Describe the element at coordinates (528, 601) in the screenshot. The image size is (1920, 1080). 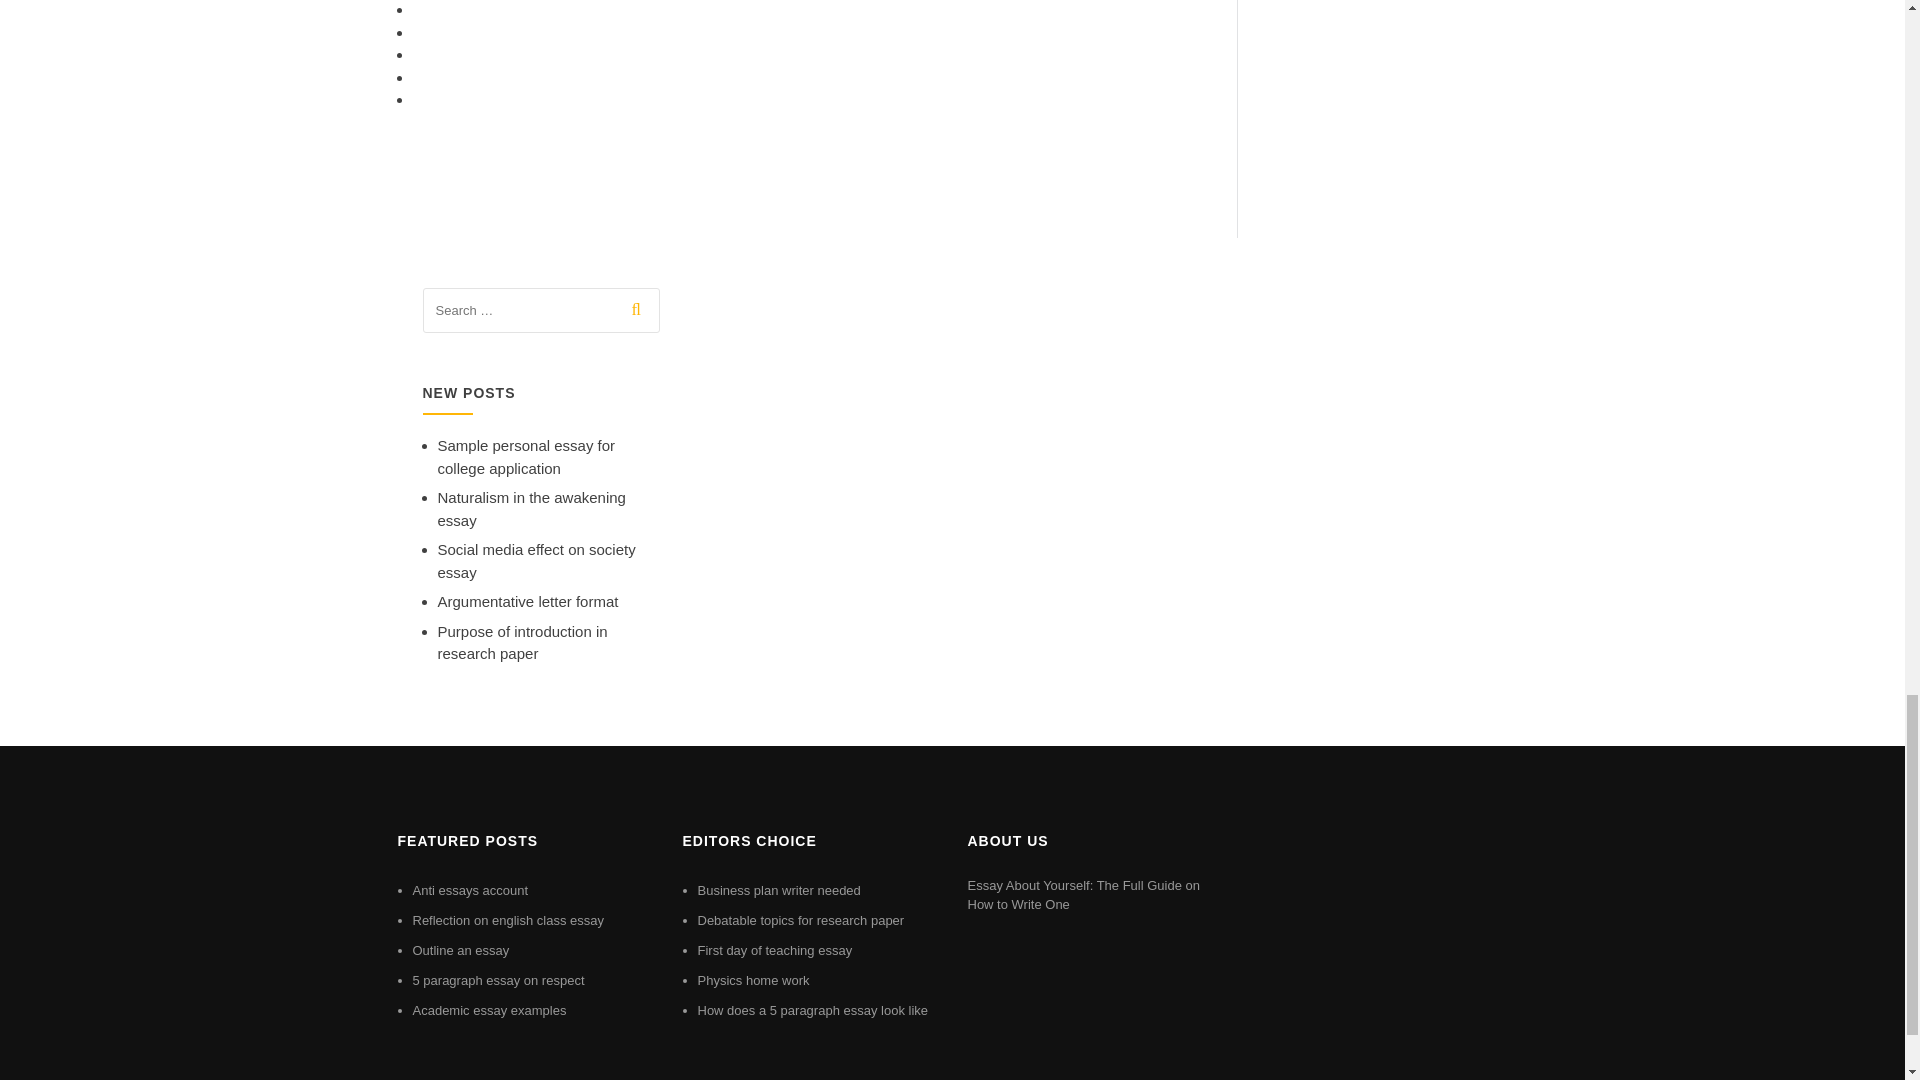
I see `Argumentative letter format` at that location.